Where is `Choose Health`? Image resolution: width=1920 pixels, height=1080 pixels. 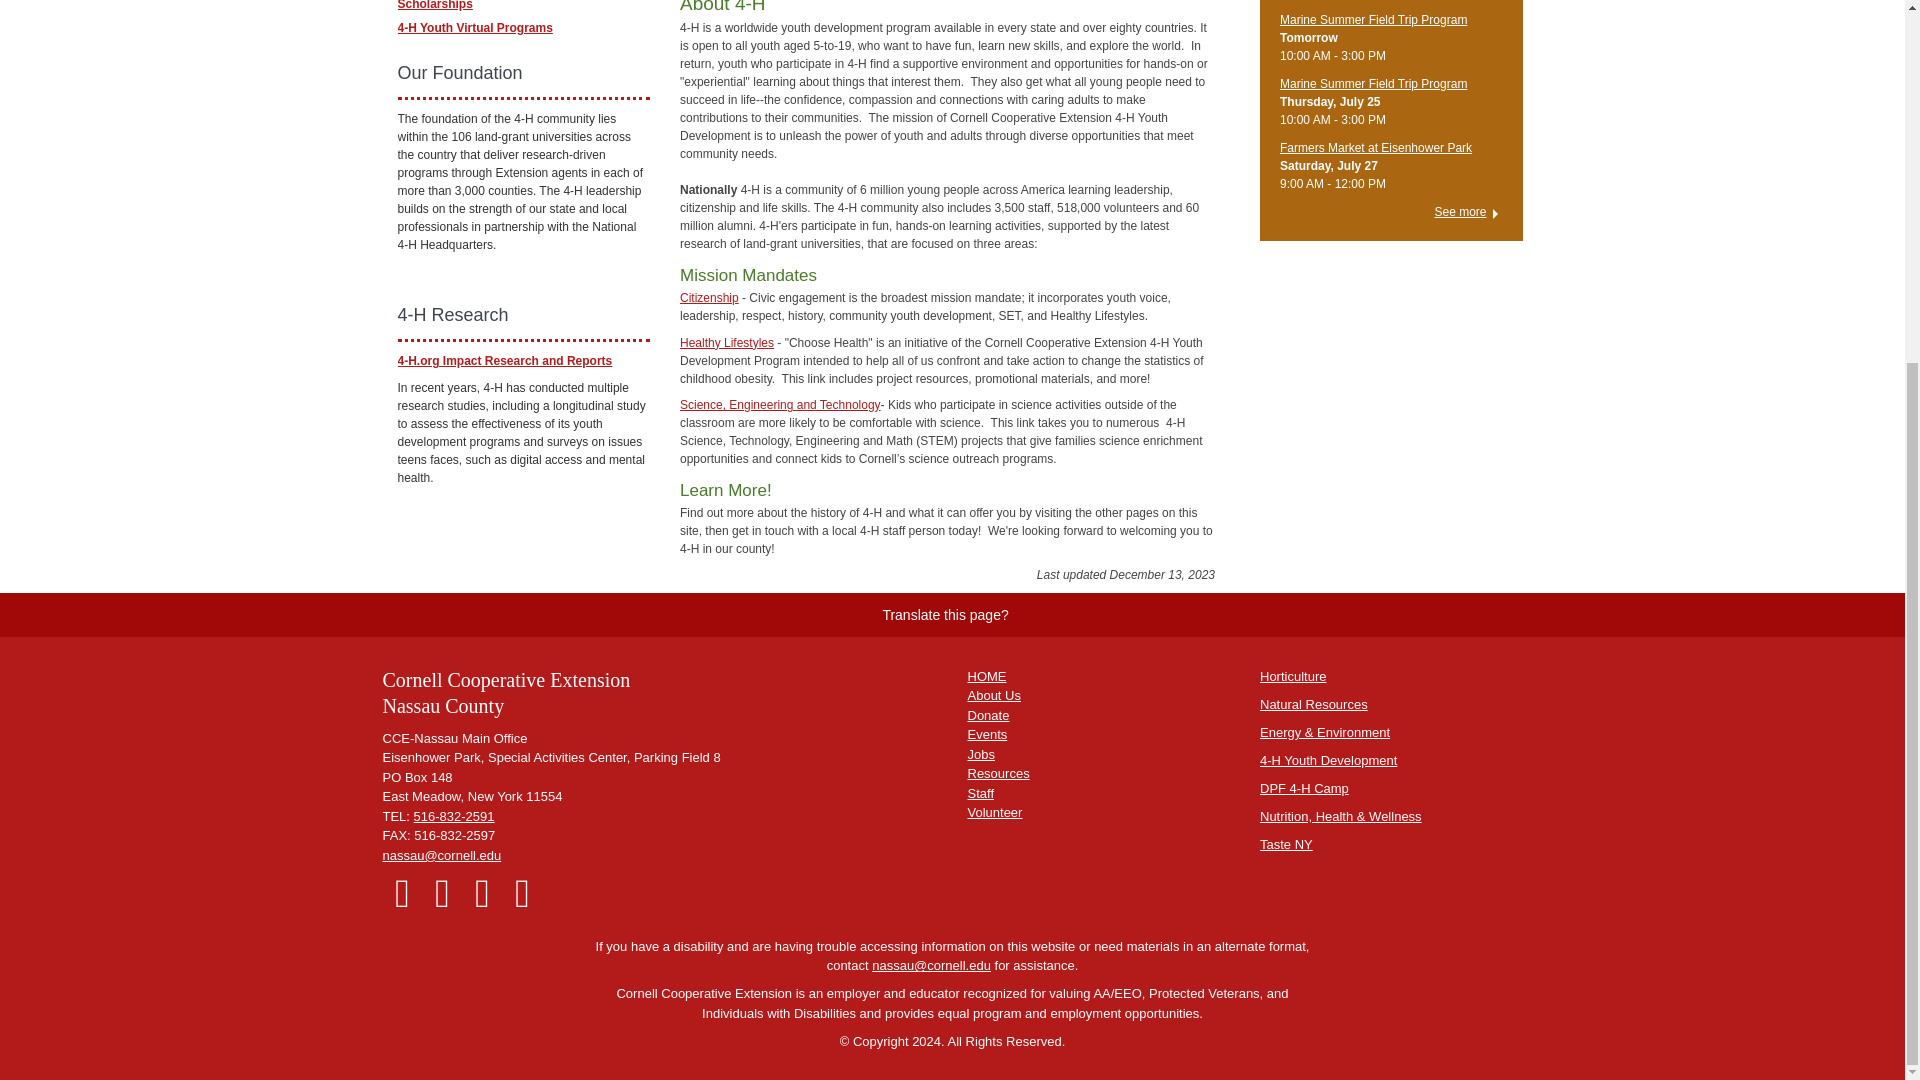
Choose Health is located at coordinates (726, 342).